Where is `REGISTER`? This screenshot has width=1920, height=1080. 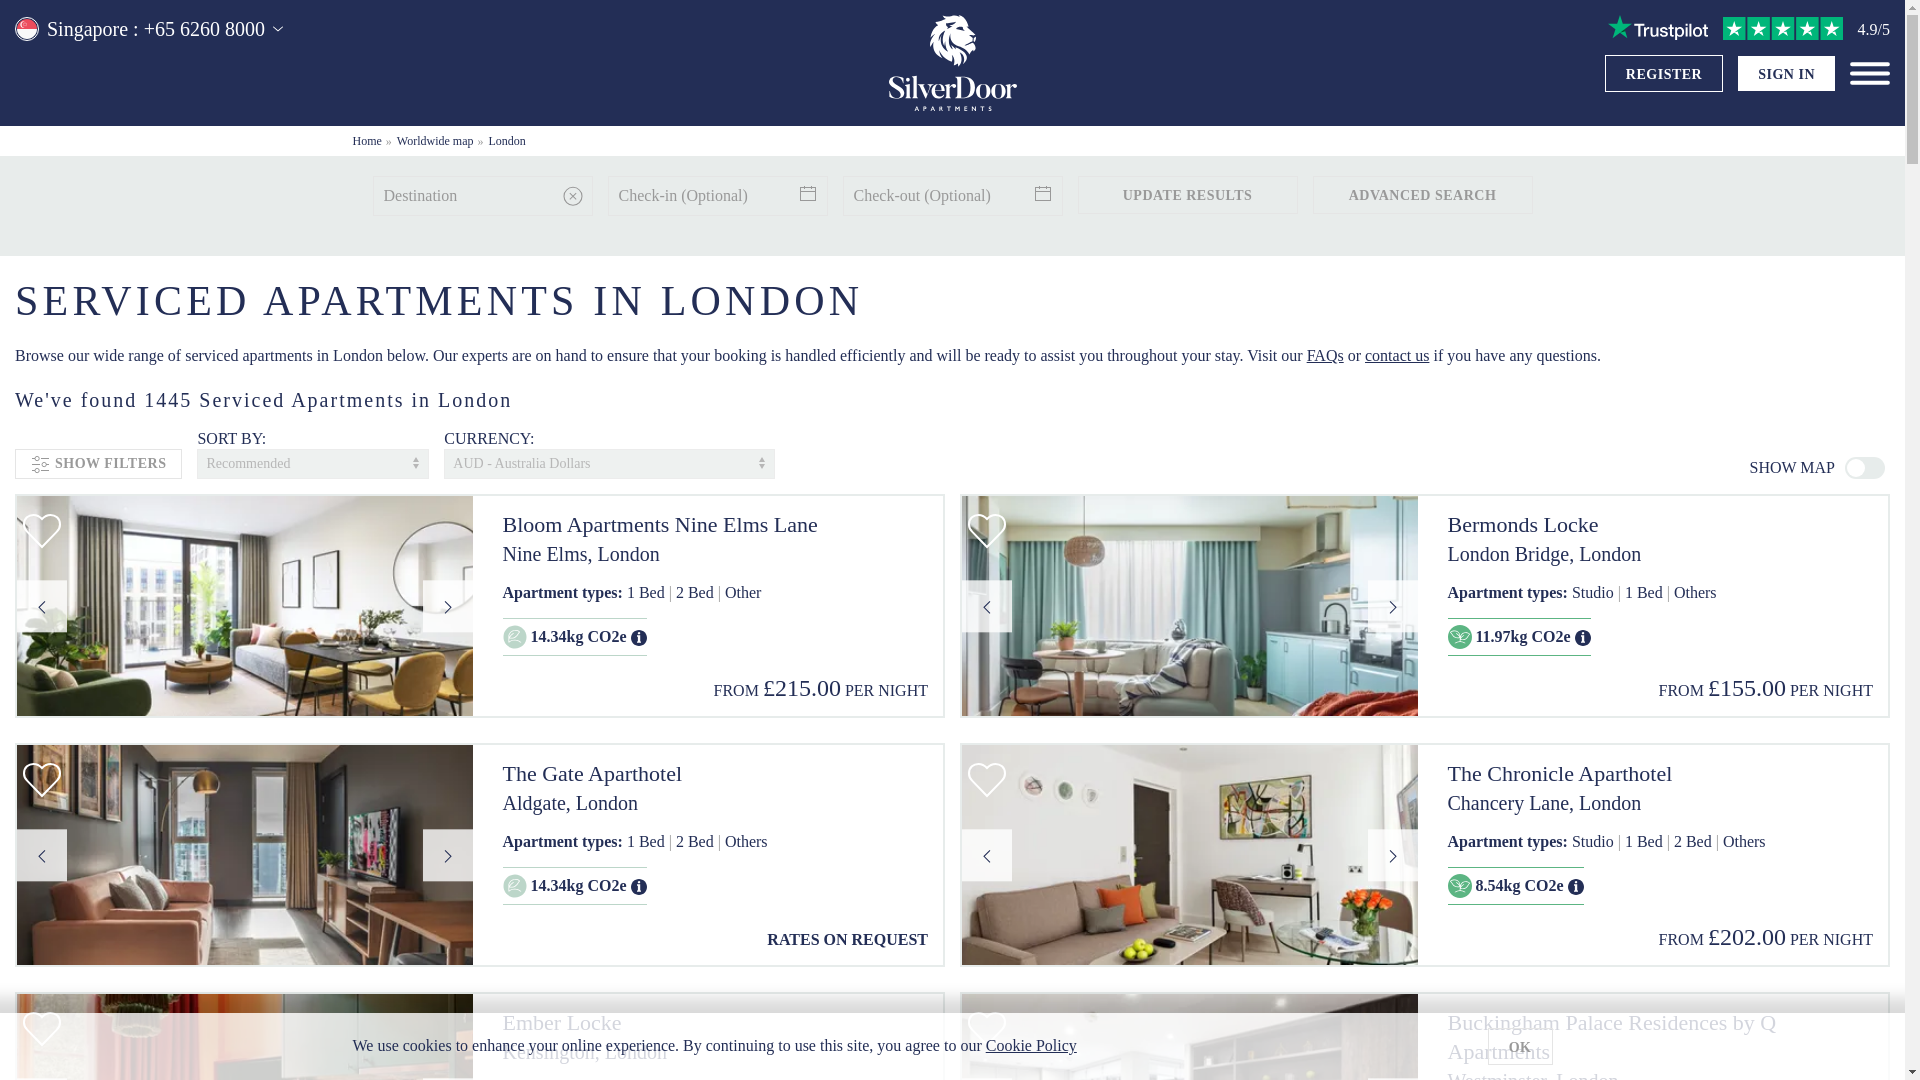
REGISTER is located at coordinates (1664, 74).